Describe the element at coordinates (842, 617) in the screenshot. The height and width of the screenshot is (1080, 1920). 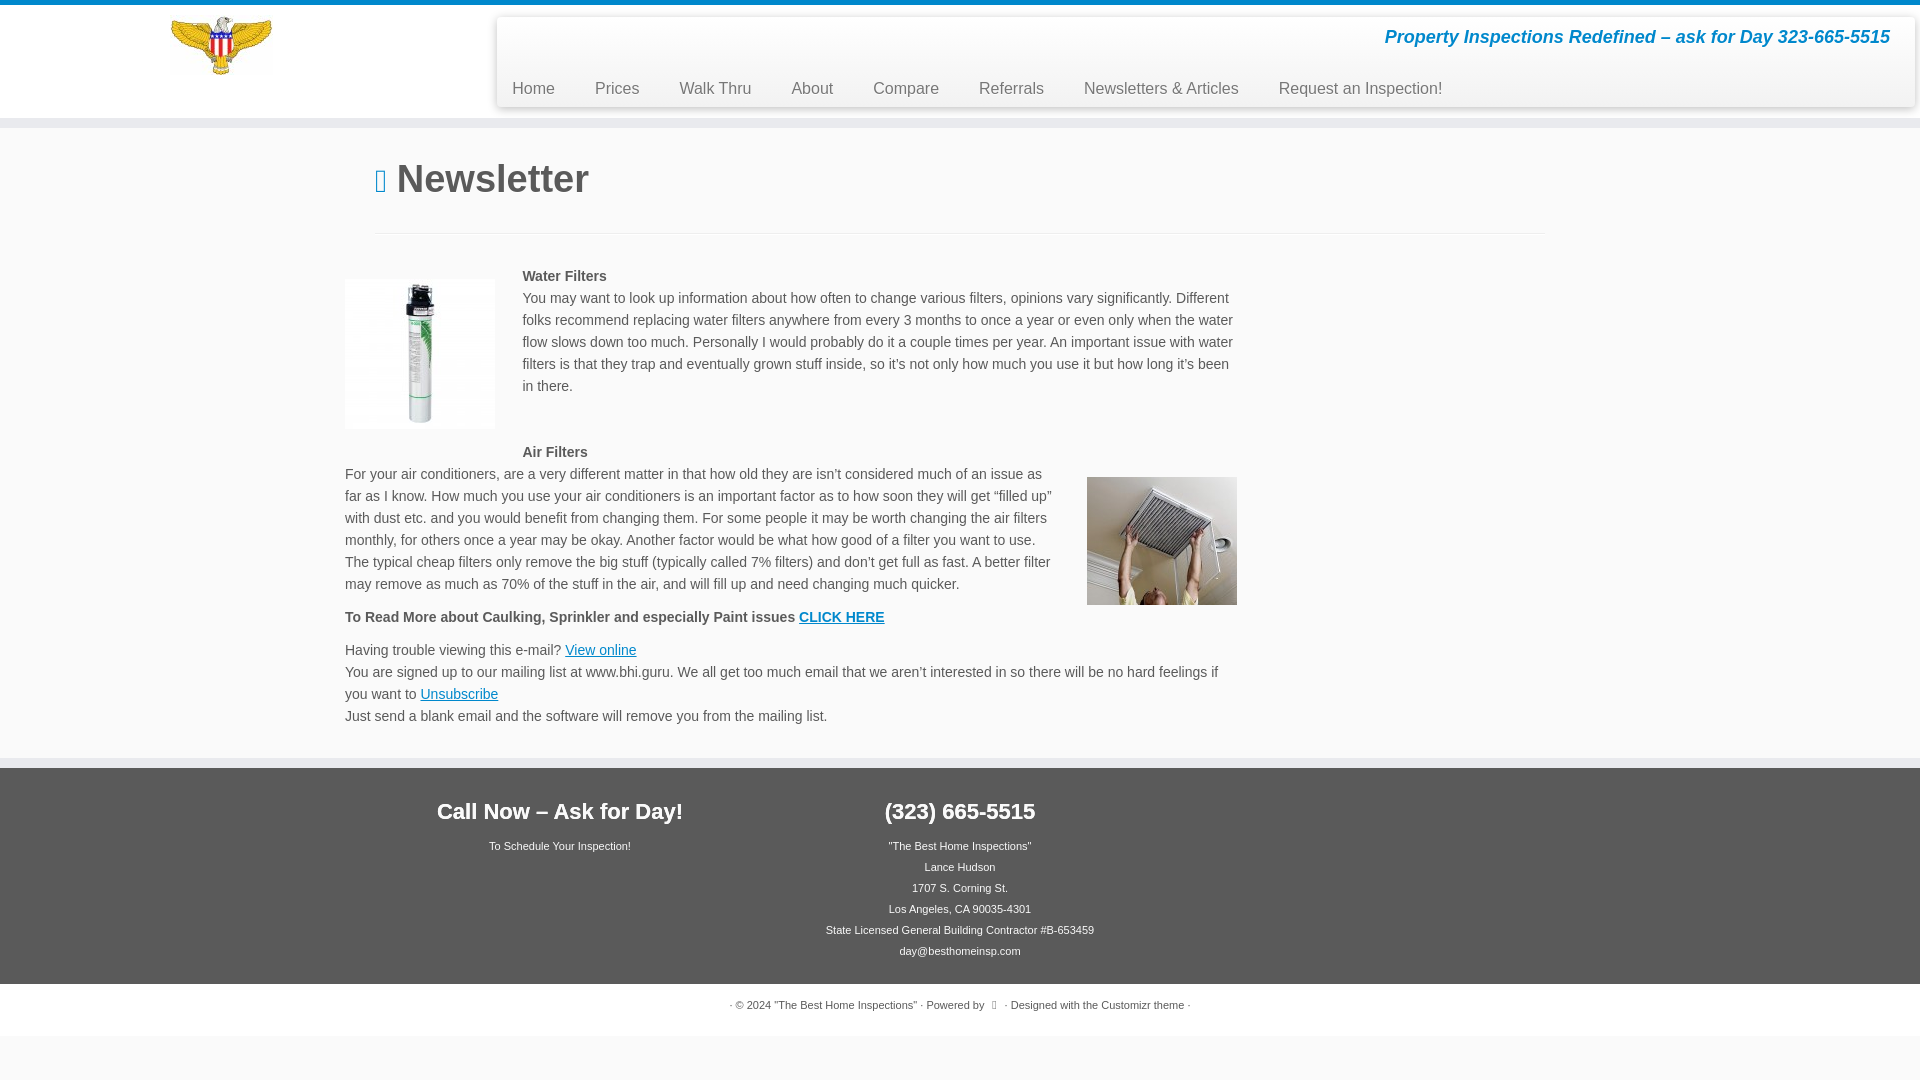
I see `CLICK HERE` at that location.